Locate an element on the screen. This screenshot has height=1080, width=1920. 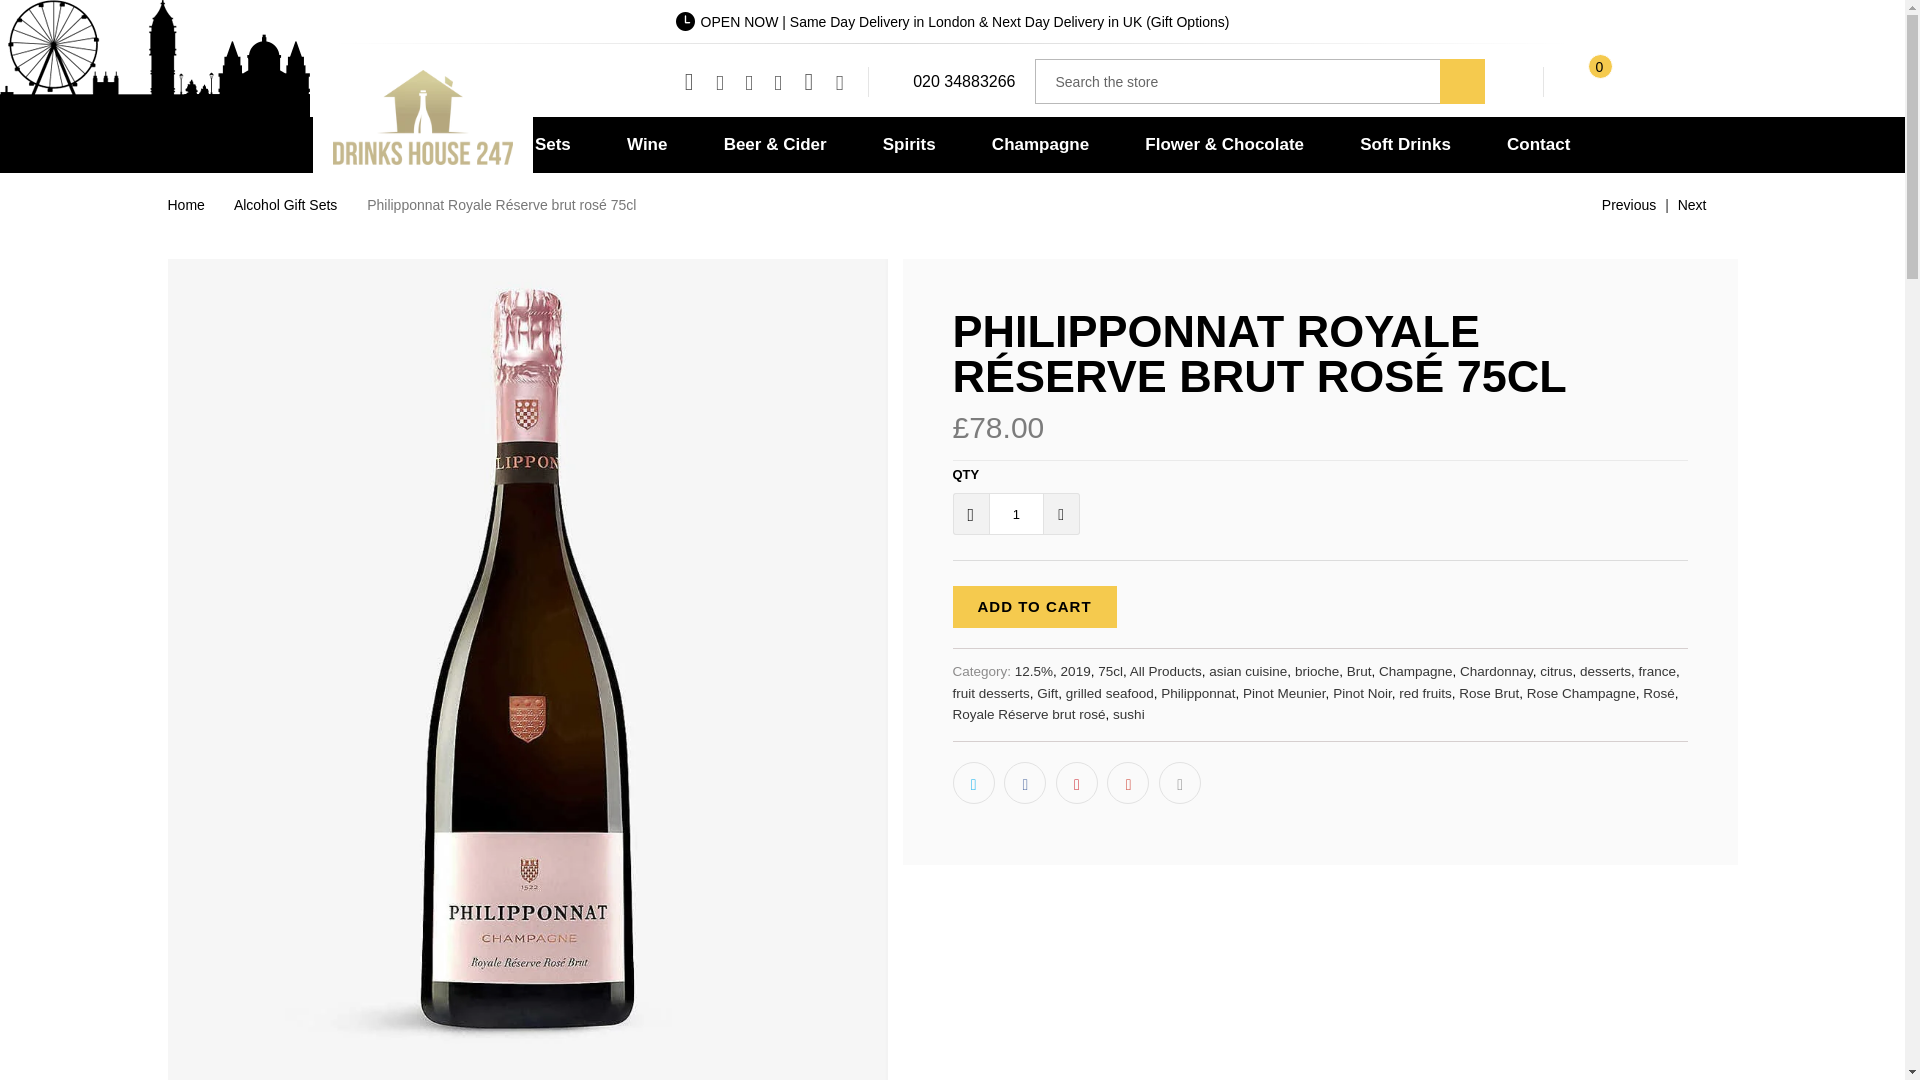
1 is located at coordinates (1016, 513).